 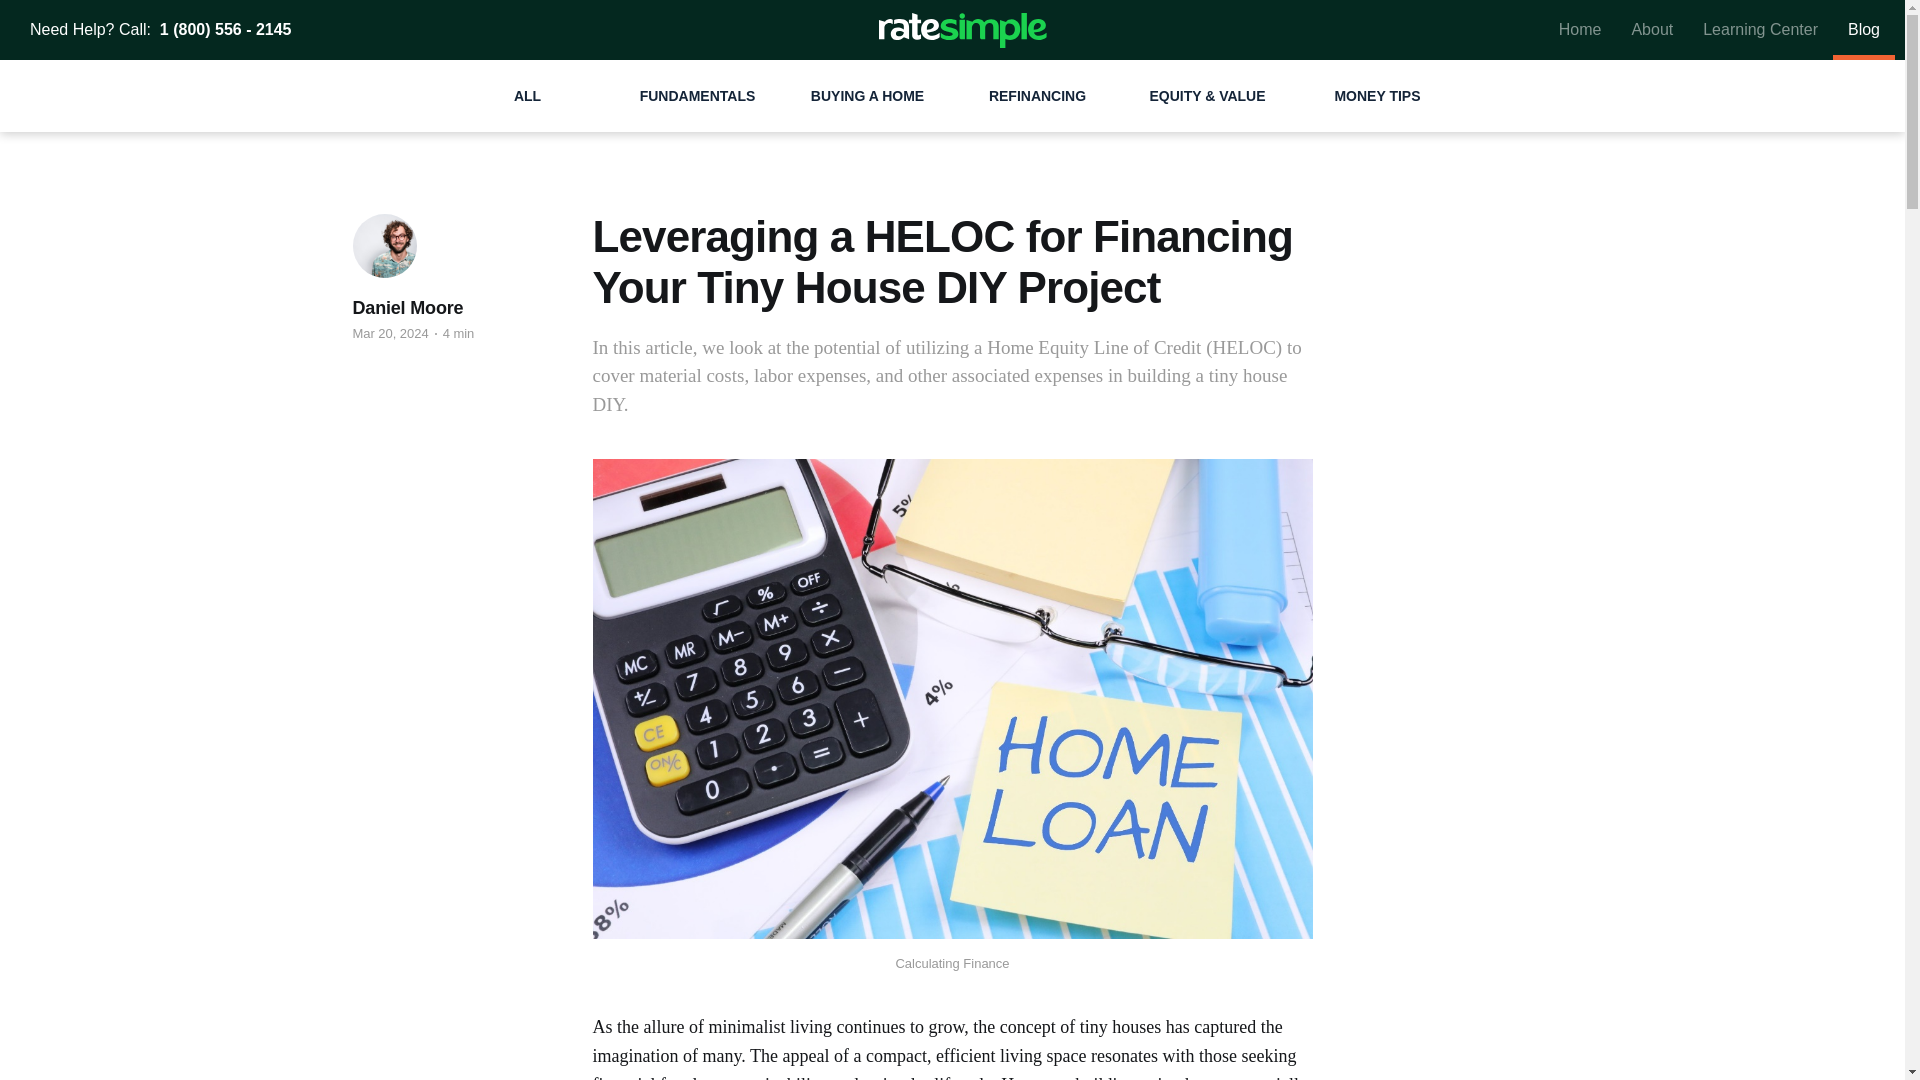 What do you see at coordinates (866, 96) in the screenshot?
I see `BUYING A HOME` at bounding box center [866, 96].